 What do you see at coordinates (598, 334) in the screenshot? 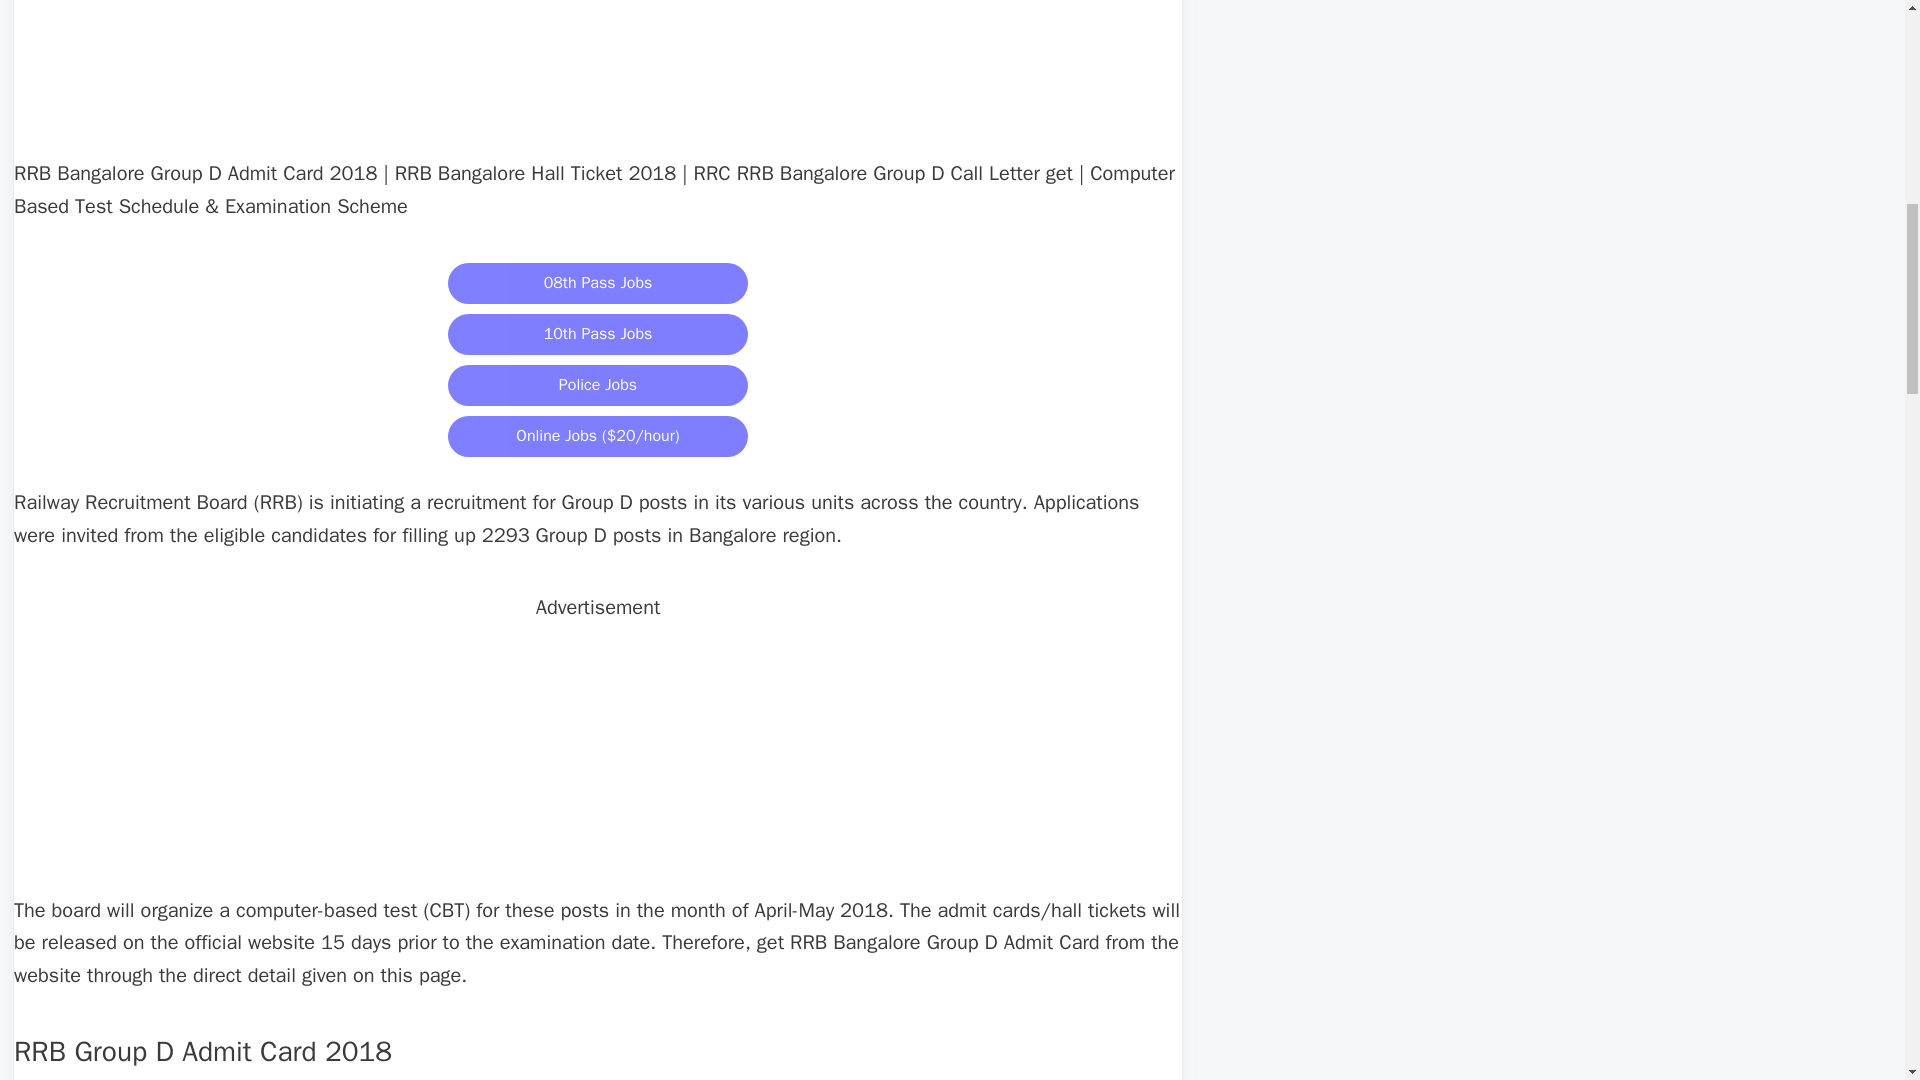
I see `10th Pass Jobs` at bounding box center [598, 334].